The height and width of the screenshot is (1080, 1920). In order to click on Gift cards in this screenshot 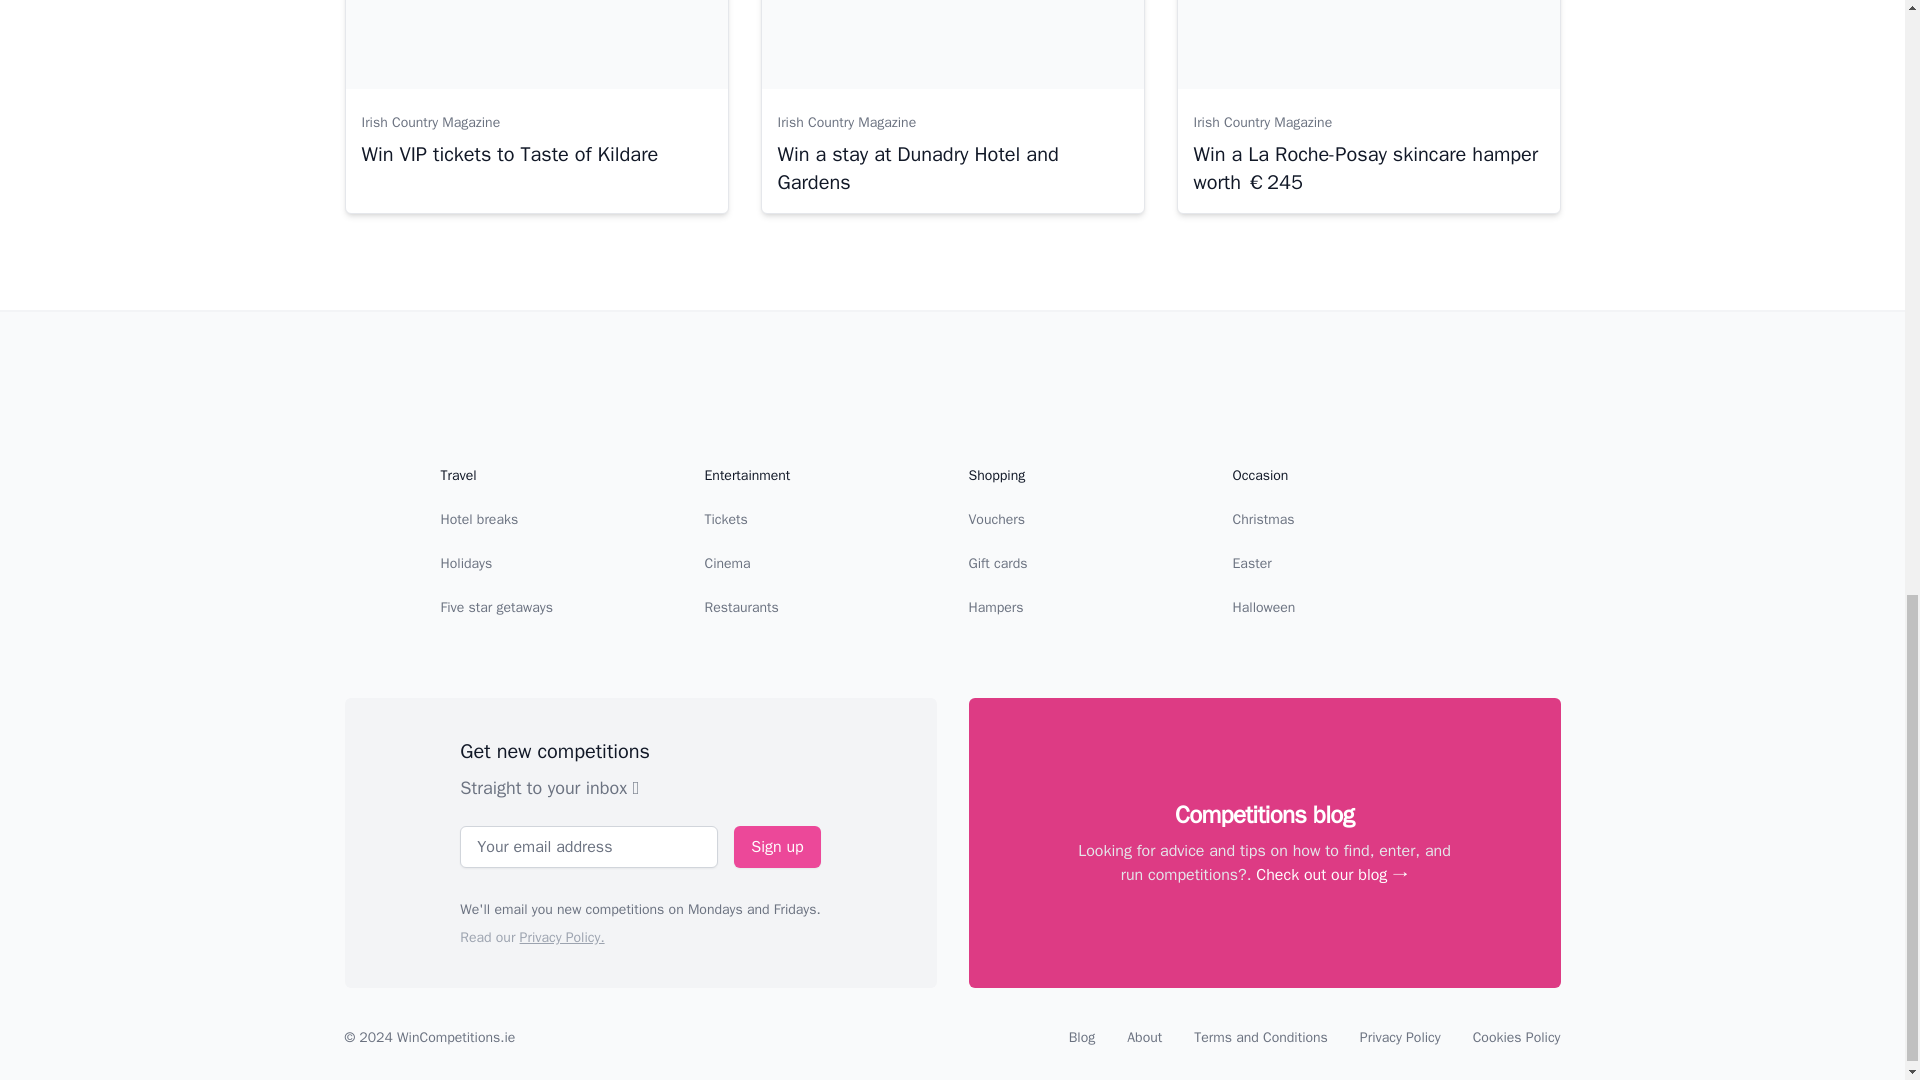, I will do `click(997, 564)`.